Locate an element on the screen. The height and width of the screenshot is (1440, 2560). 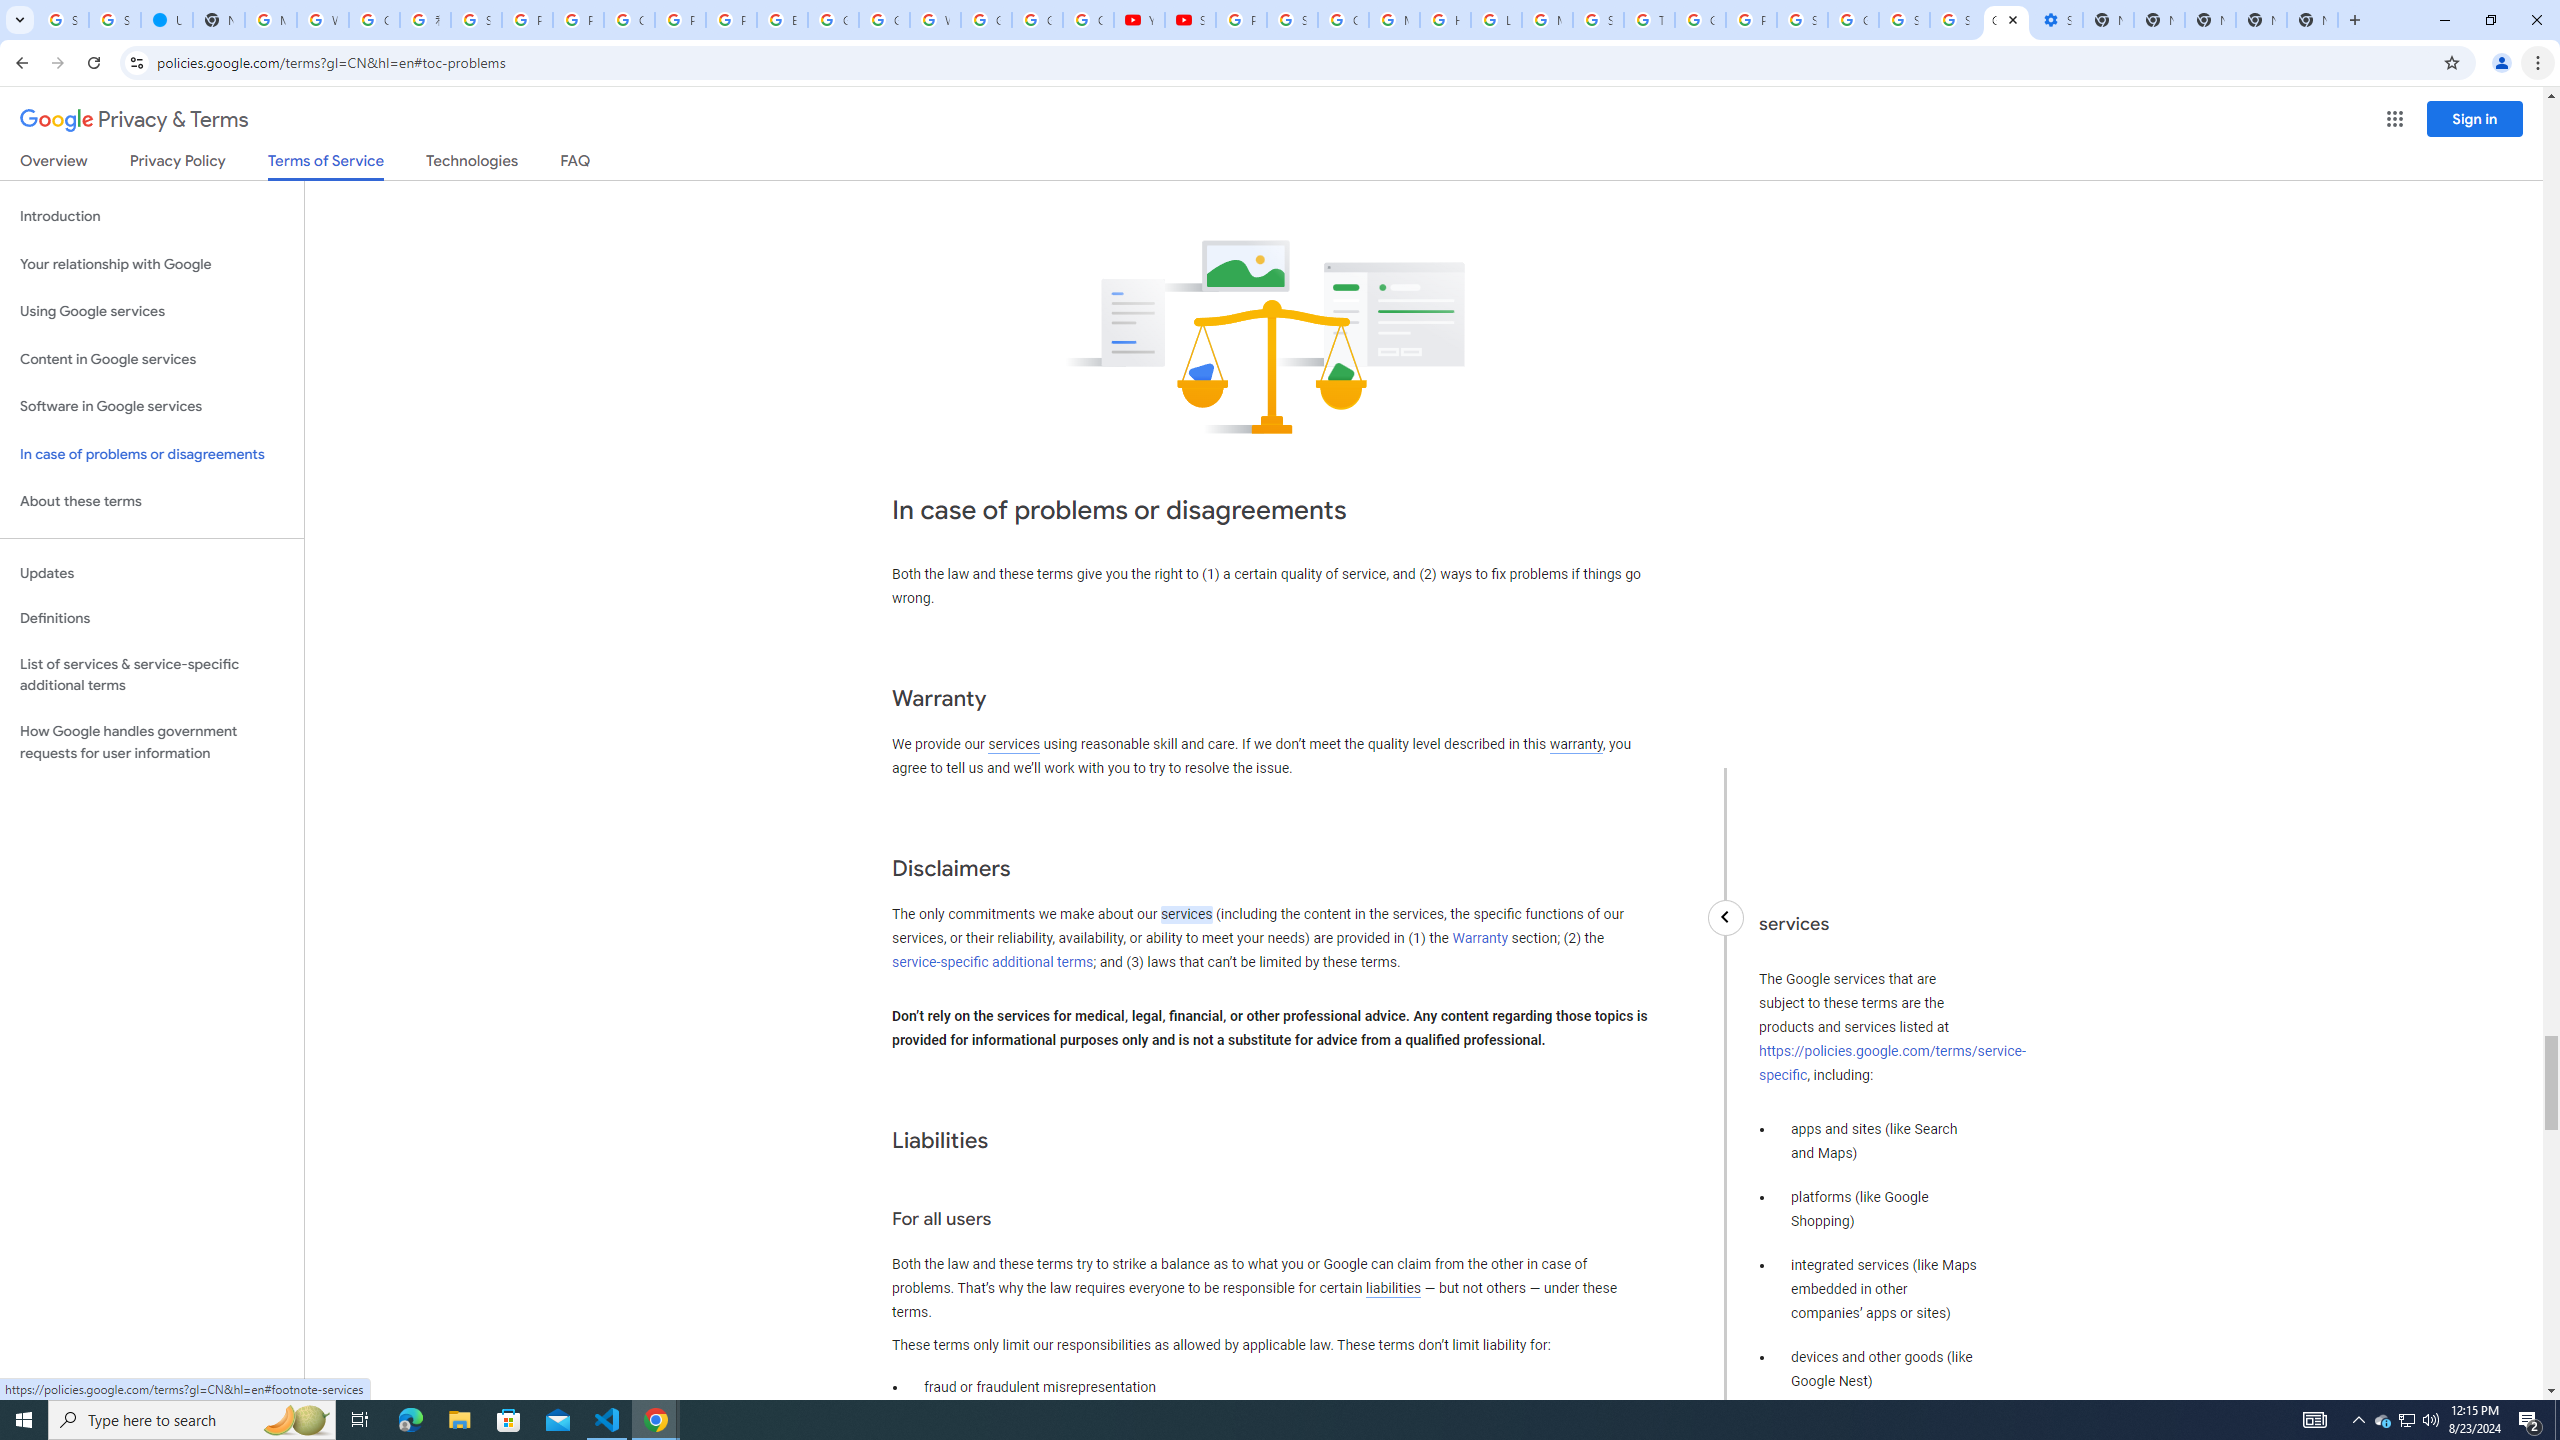
Overview is located at coordinates (54, 164).